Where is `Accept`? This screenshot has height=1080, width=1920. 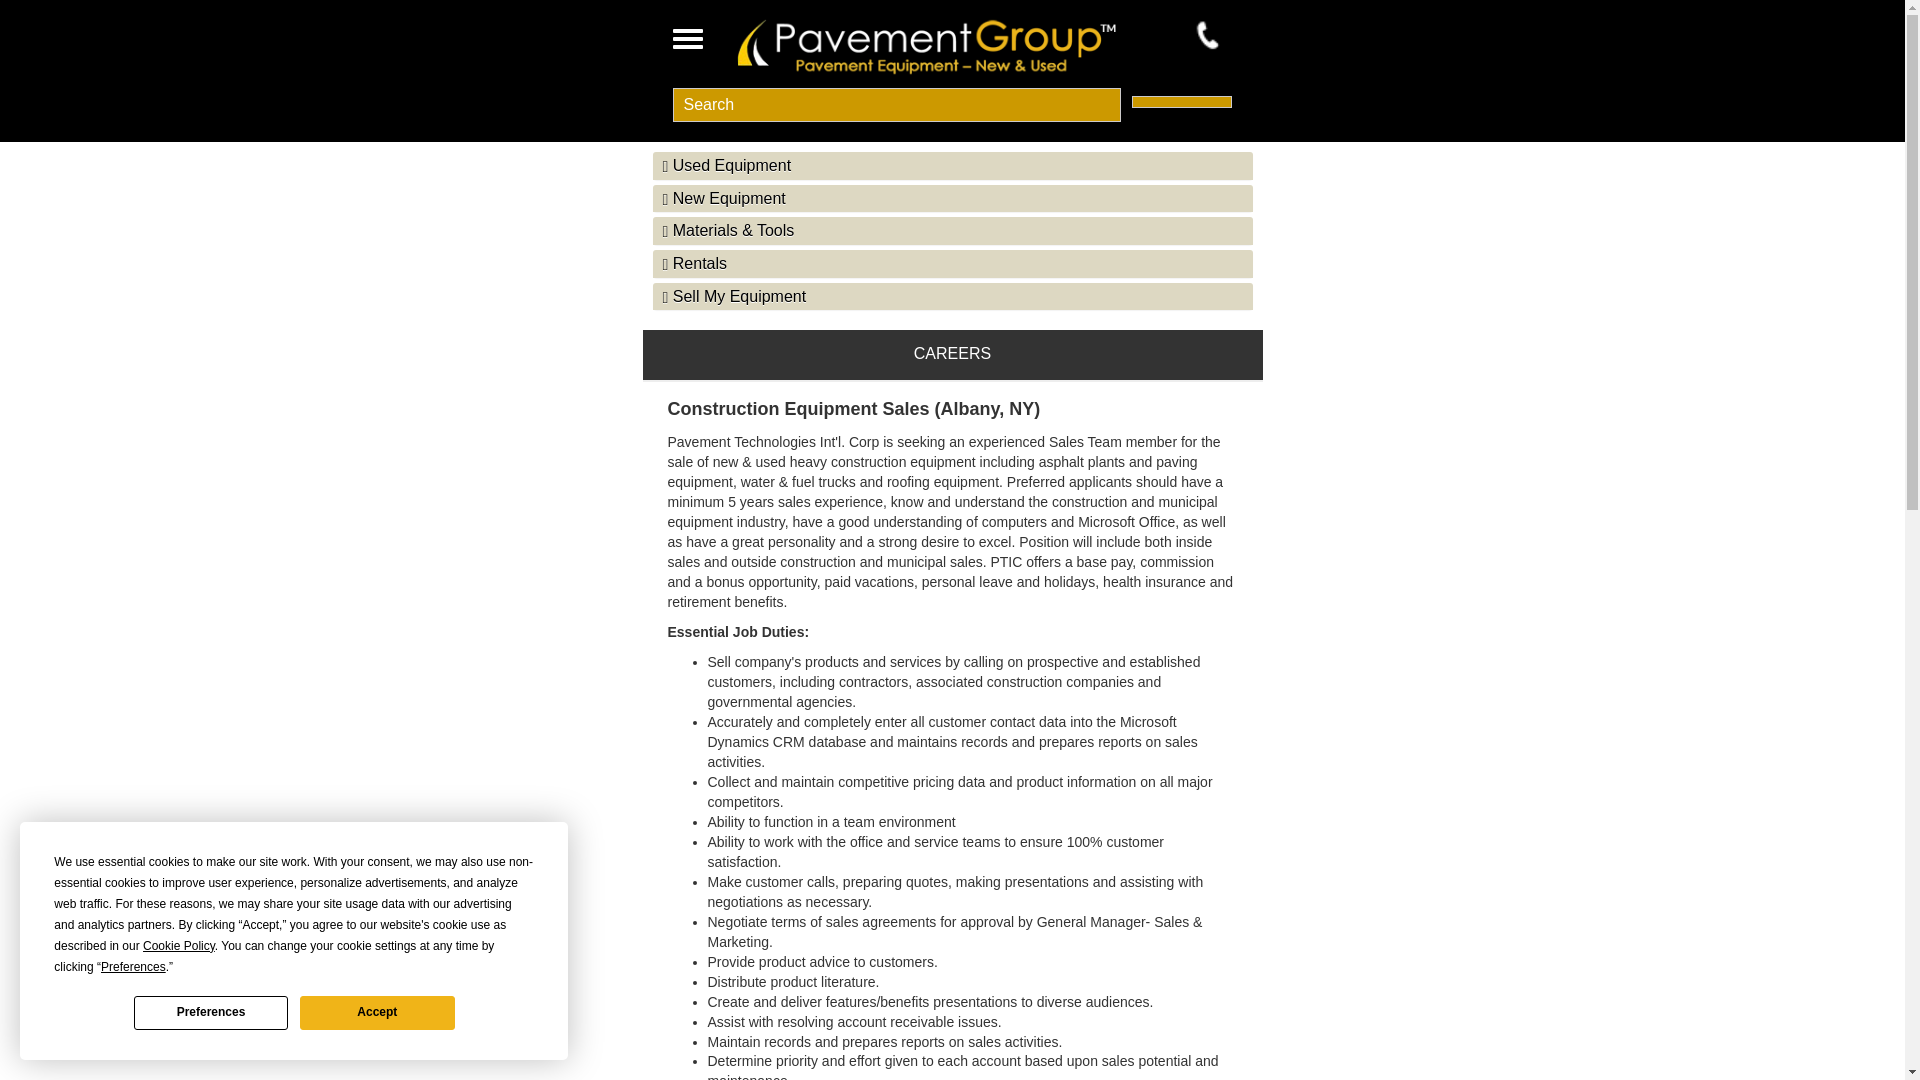
Accept is located at coordinates (376, 1012).